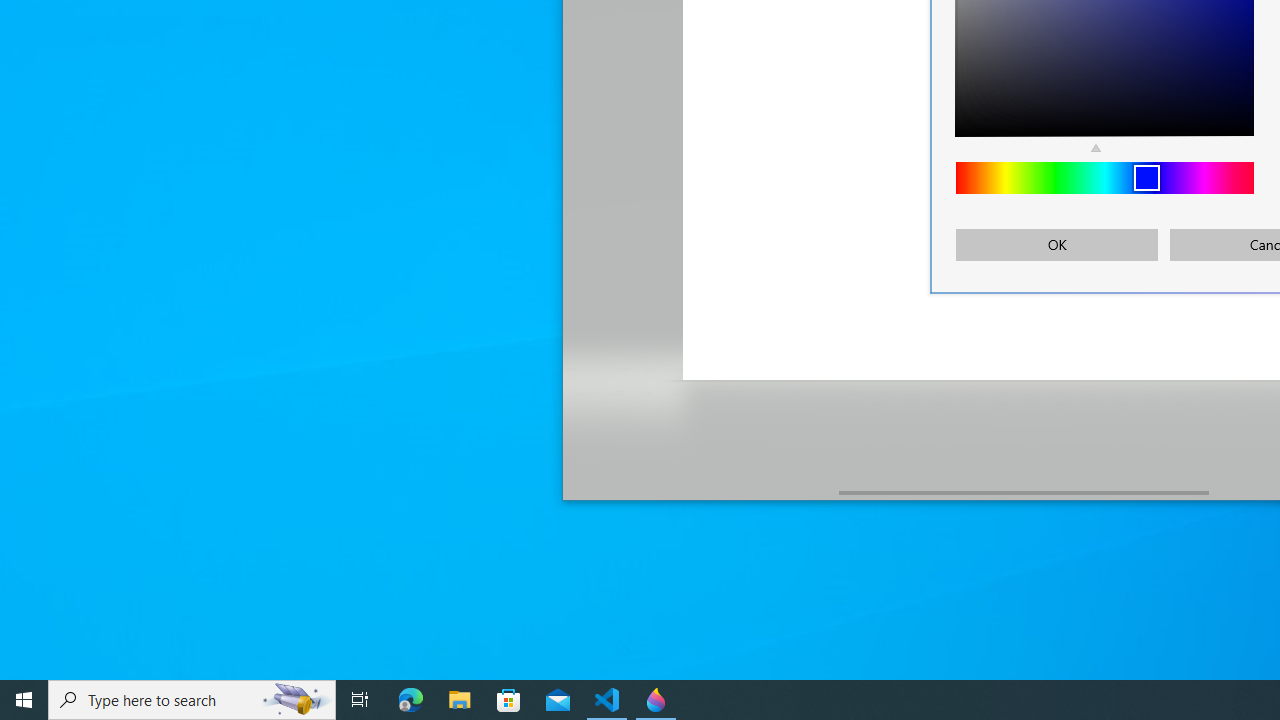 The image size is (1280, 720). What do you see at coordinates (296, 700) in the screenshot?
I see `Search highlights icon opens search home window` at bounding box center [296, 700].